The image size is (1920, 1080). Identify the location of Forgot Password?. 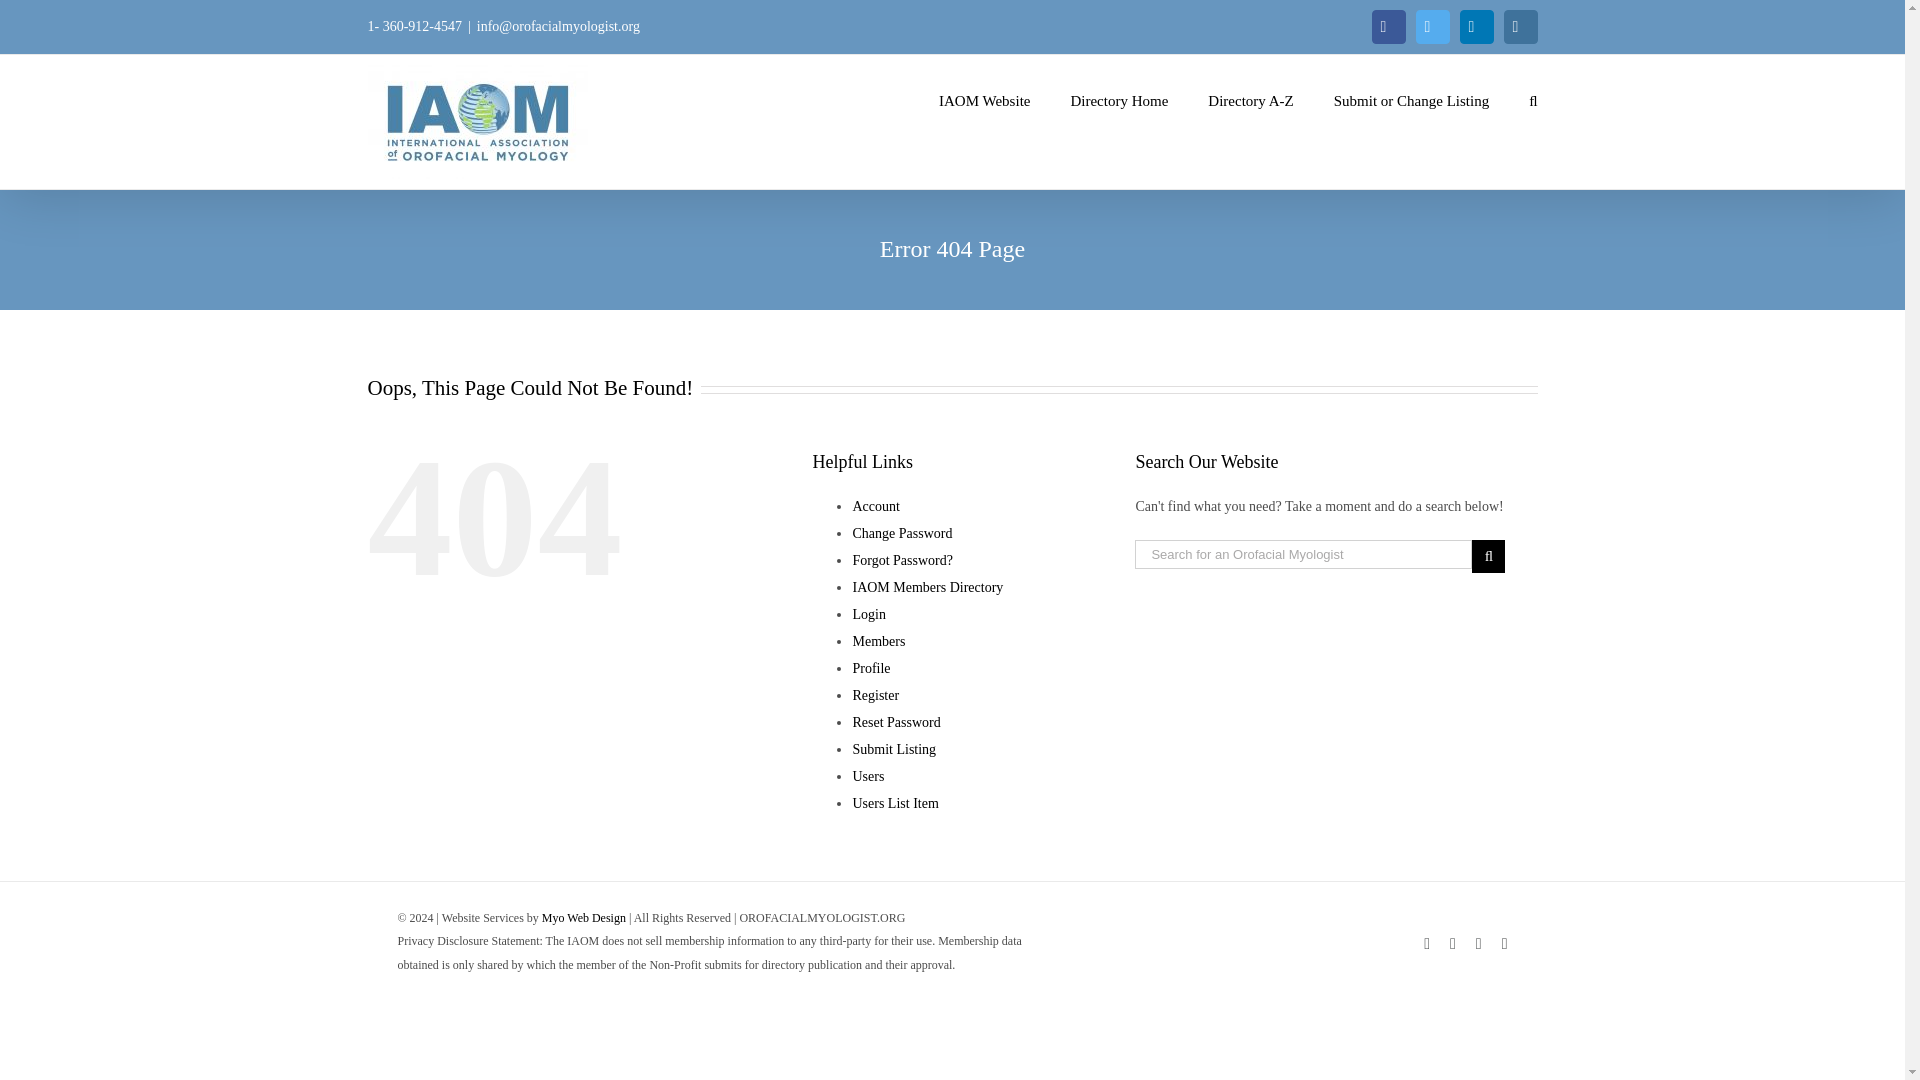
(902, 560).